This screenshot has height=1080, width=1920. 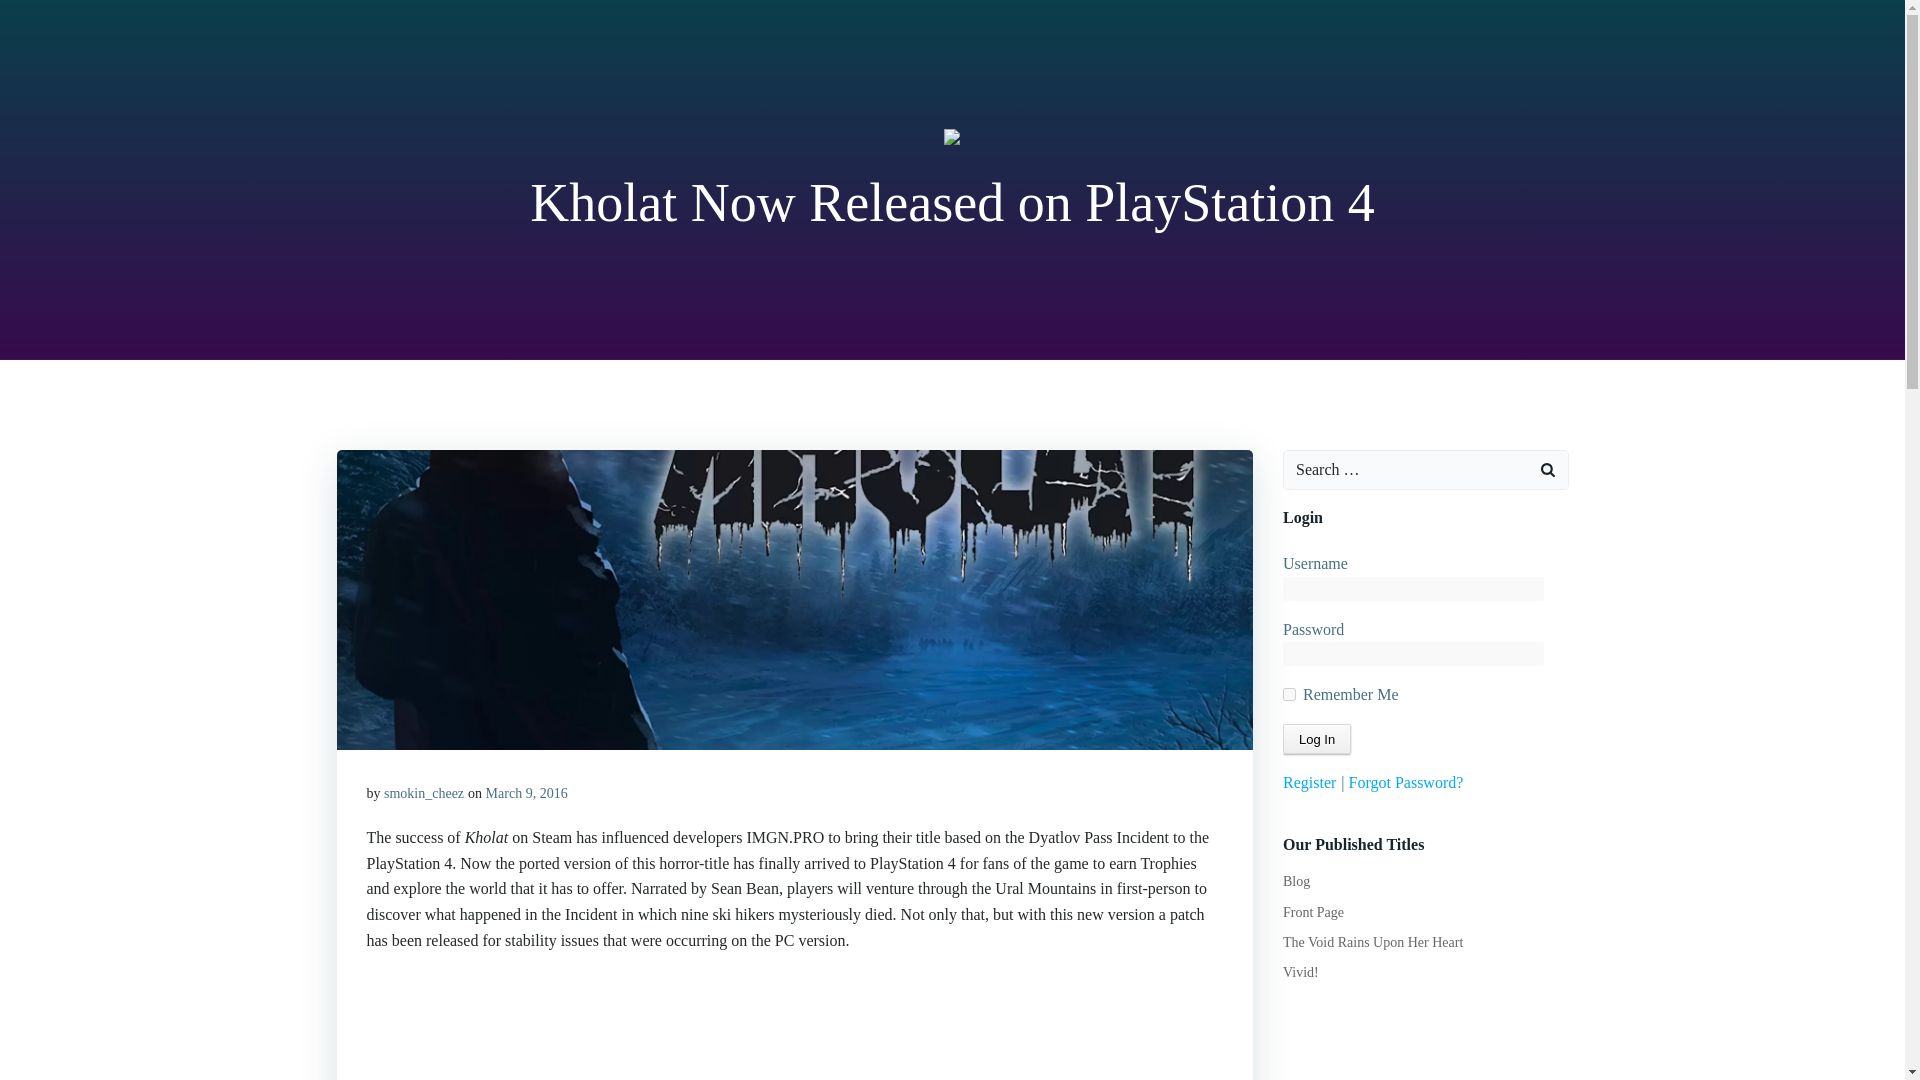 What do you see at coordinates (1309, 782) in the screenshot?
I see `Register` at bounding box center [1309, 782].